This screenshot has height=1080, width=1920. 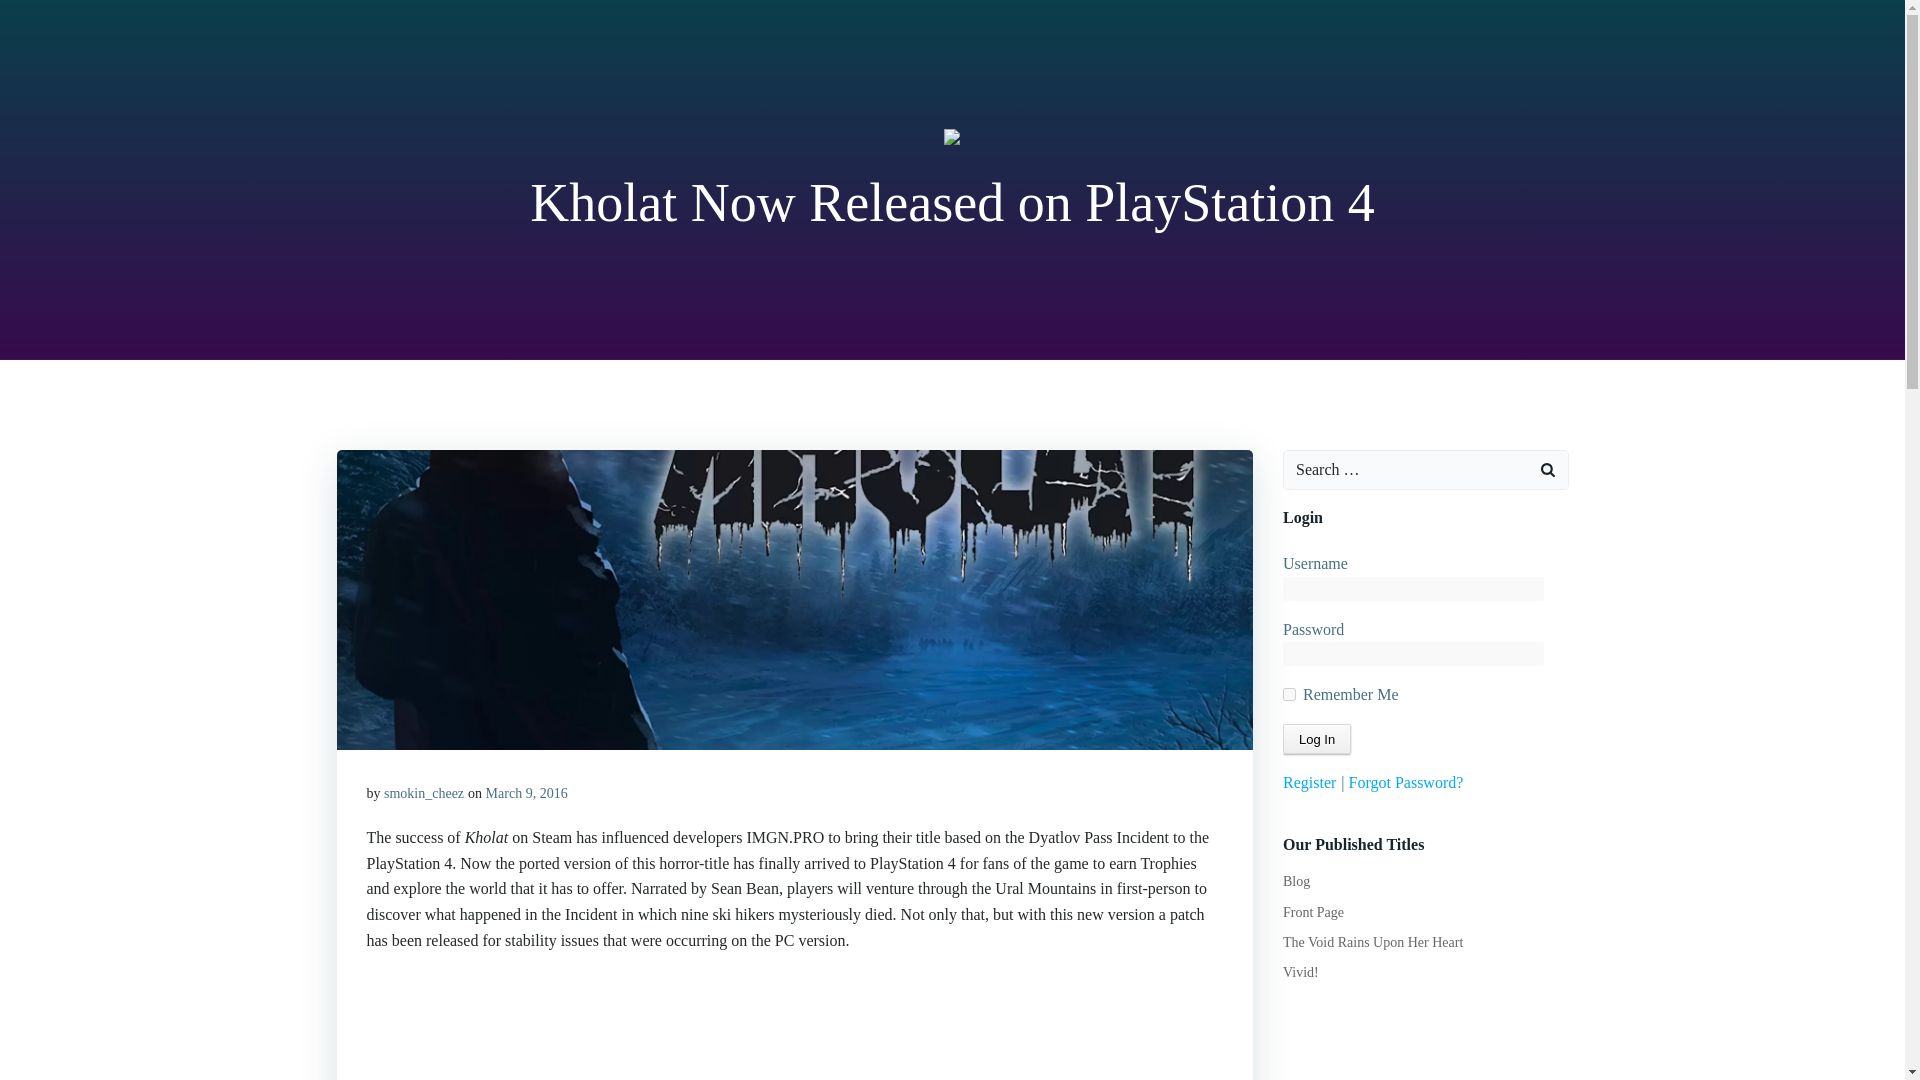 What do you see at coordinates (1309, 782) in the screenshot?
I see `Register` at bounding box center [1309, 782].